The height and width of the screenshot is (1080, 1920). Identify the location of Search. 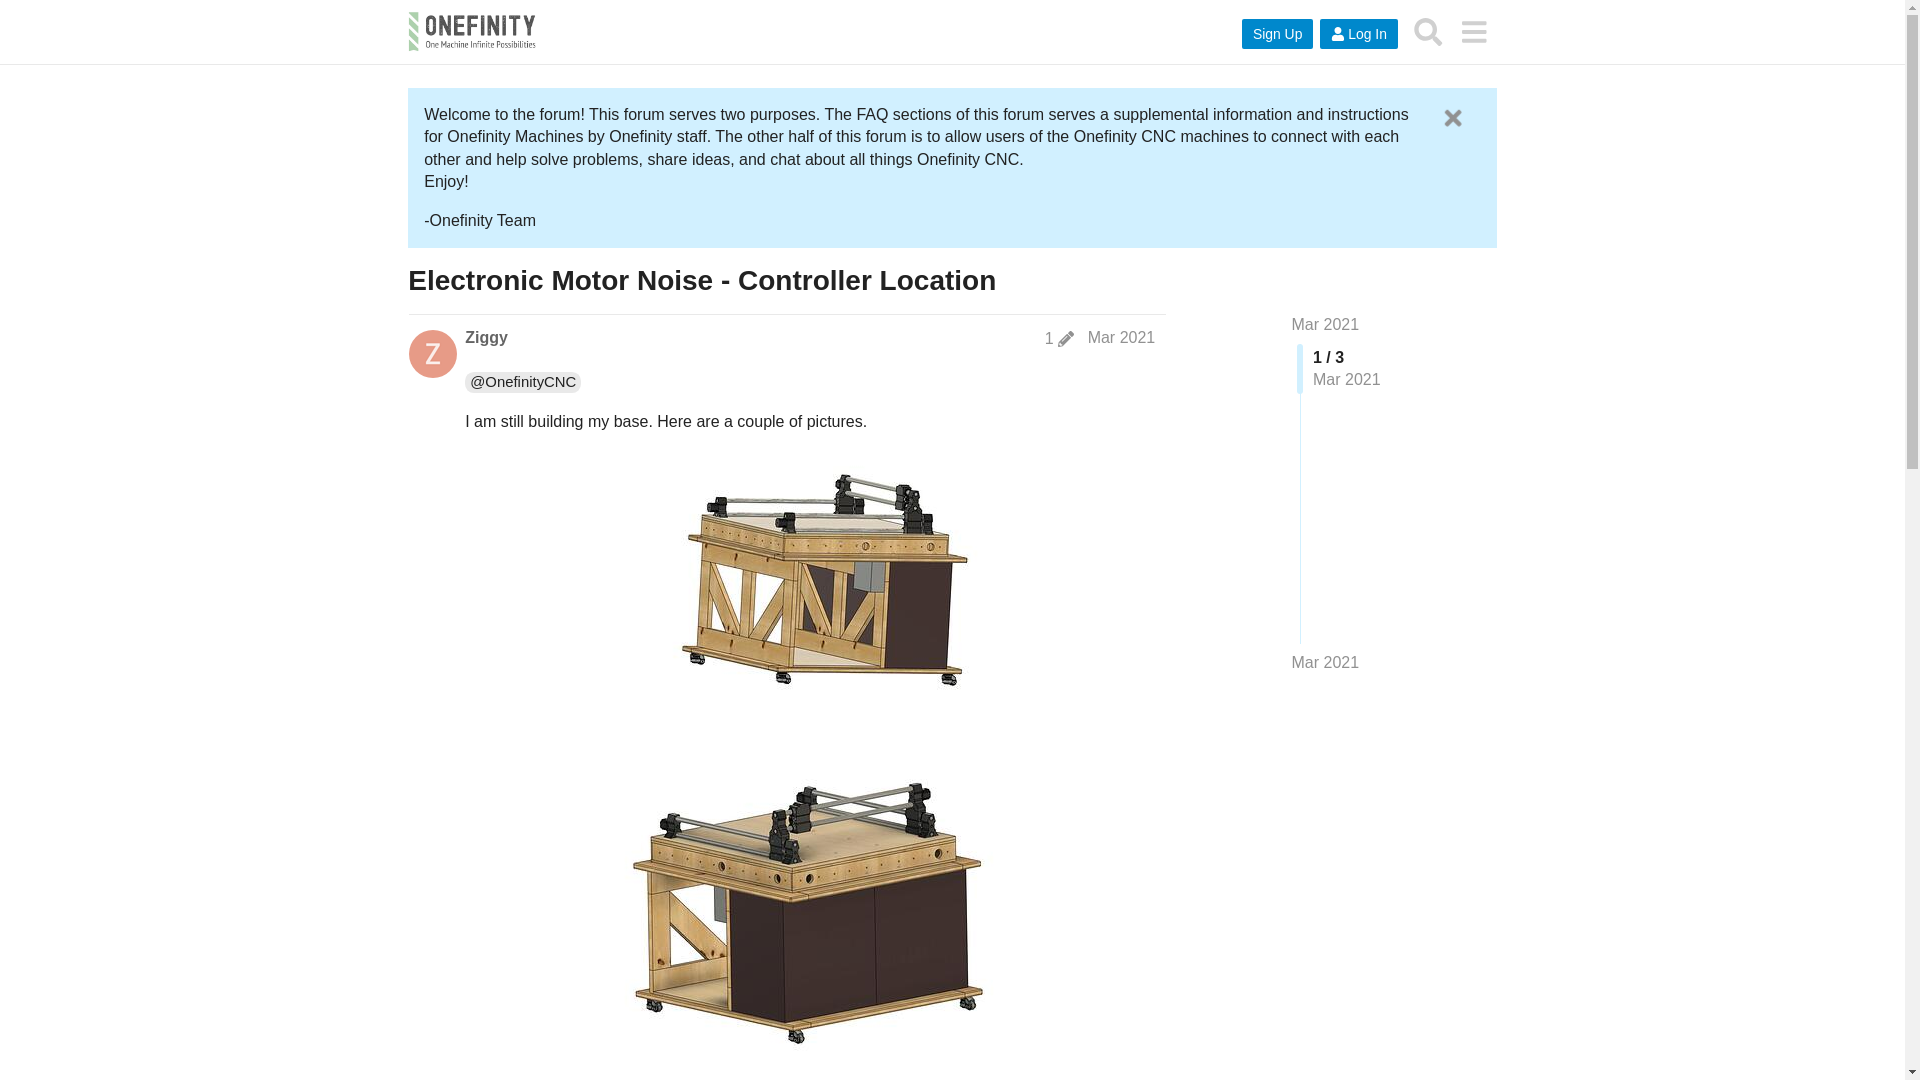
(1428, 31).